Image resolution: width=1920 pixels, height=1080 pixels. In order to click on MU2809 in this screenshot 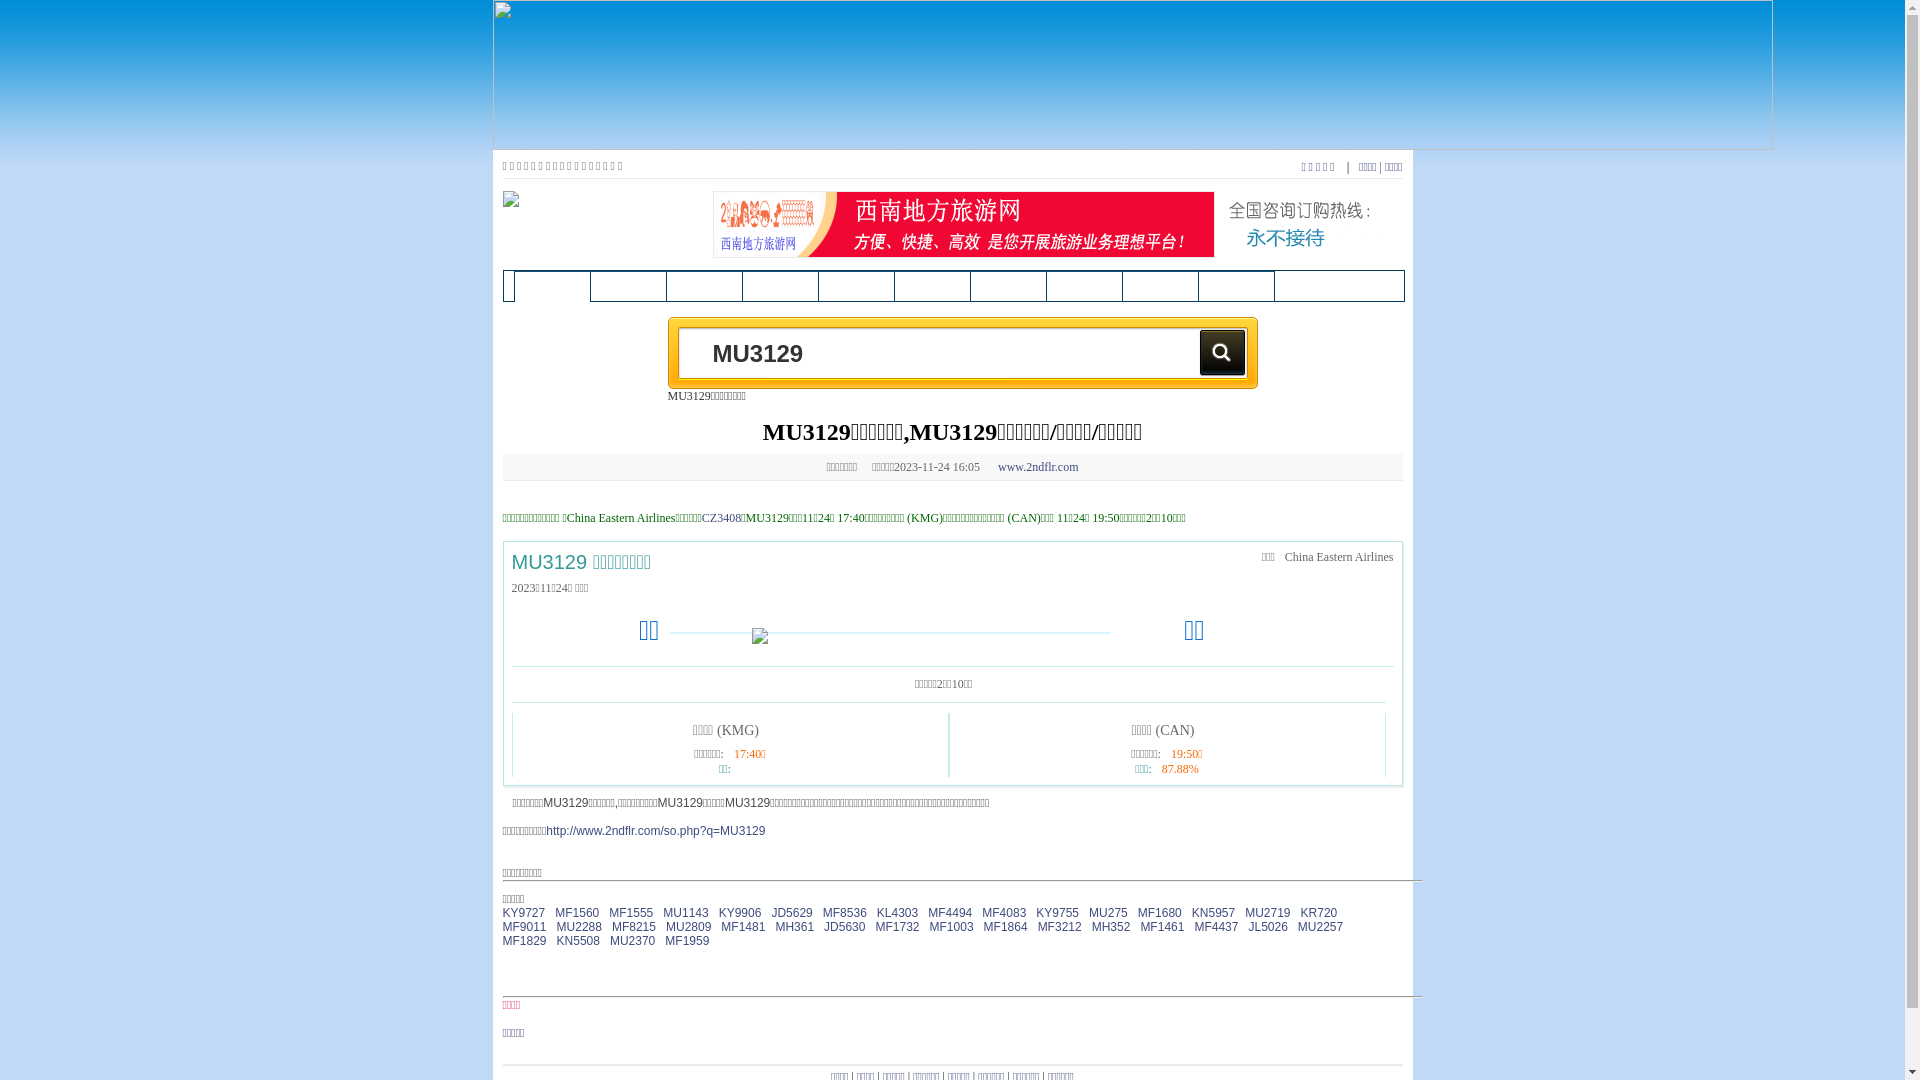, I will do `click(688, 927)`.